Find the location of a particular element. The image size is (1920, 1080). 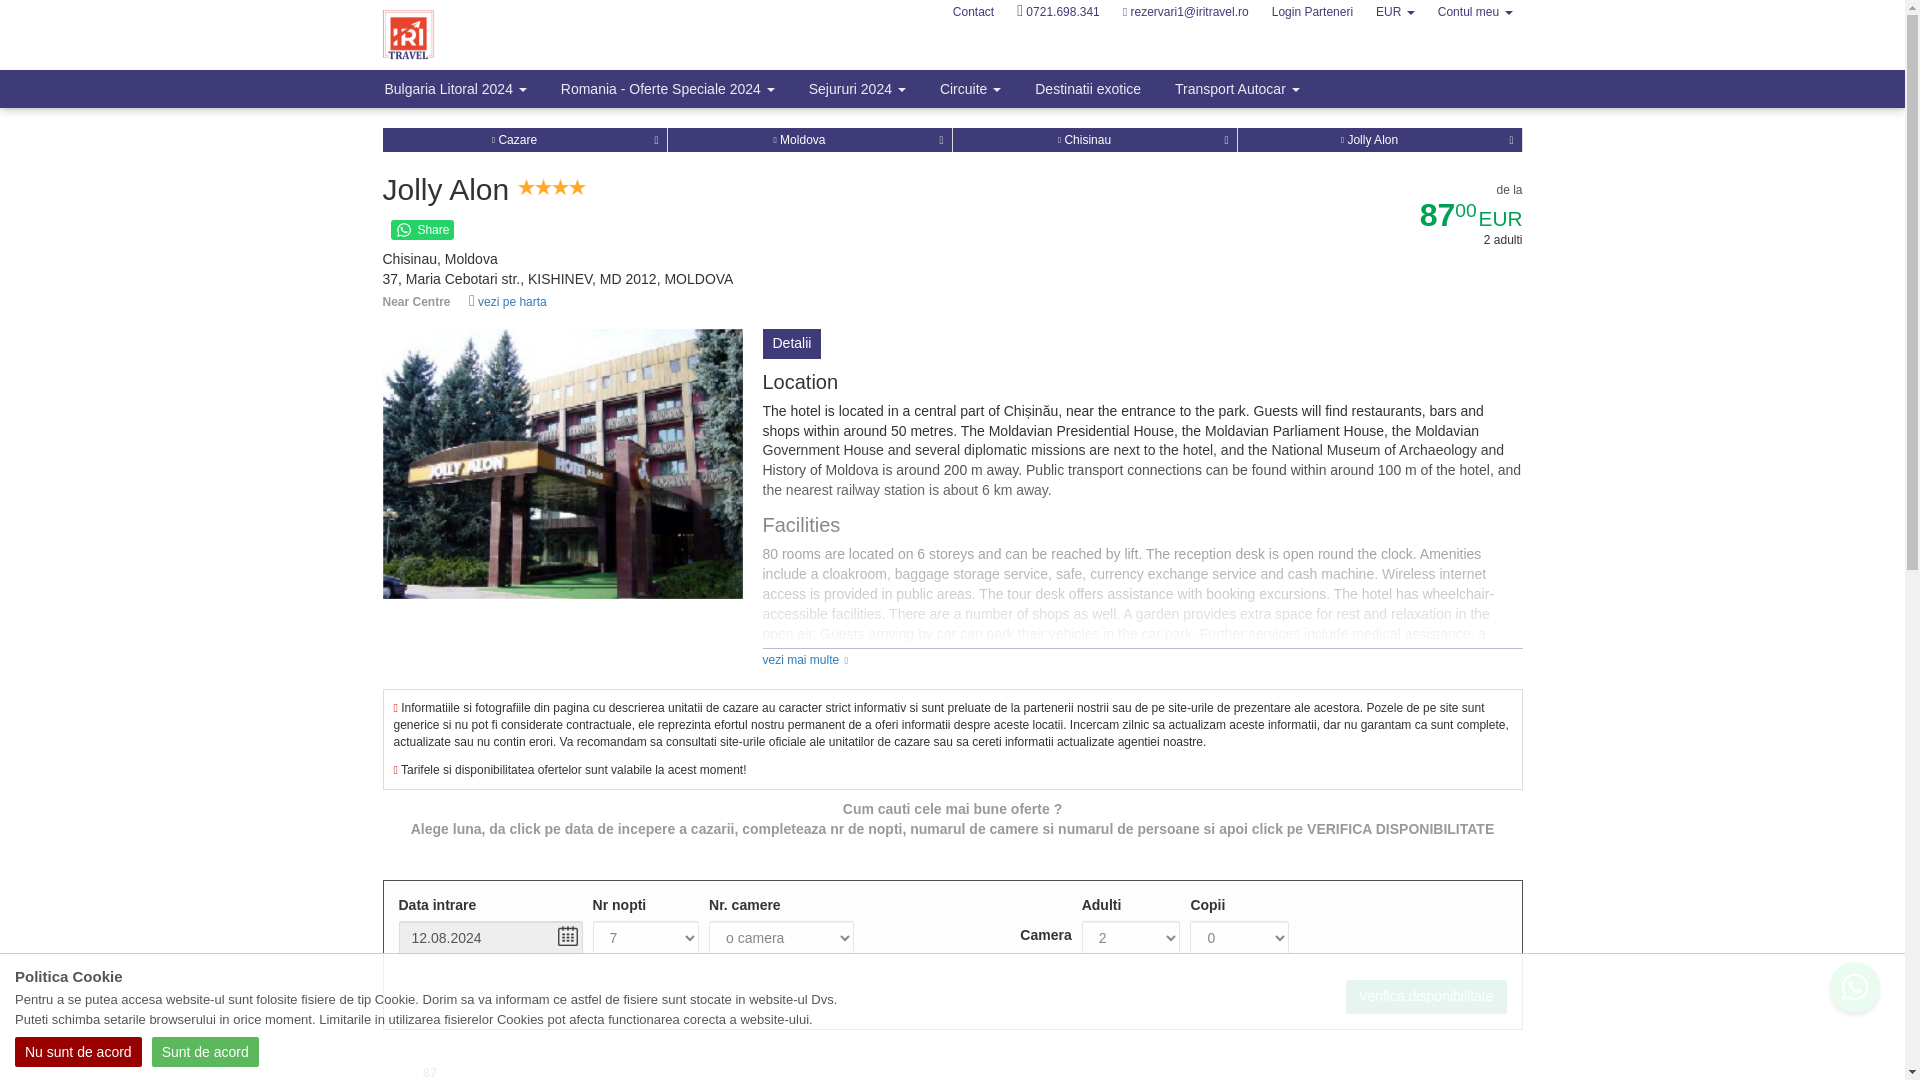

Near Centre is located at coordinates (757, 302).